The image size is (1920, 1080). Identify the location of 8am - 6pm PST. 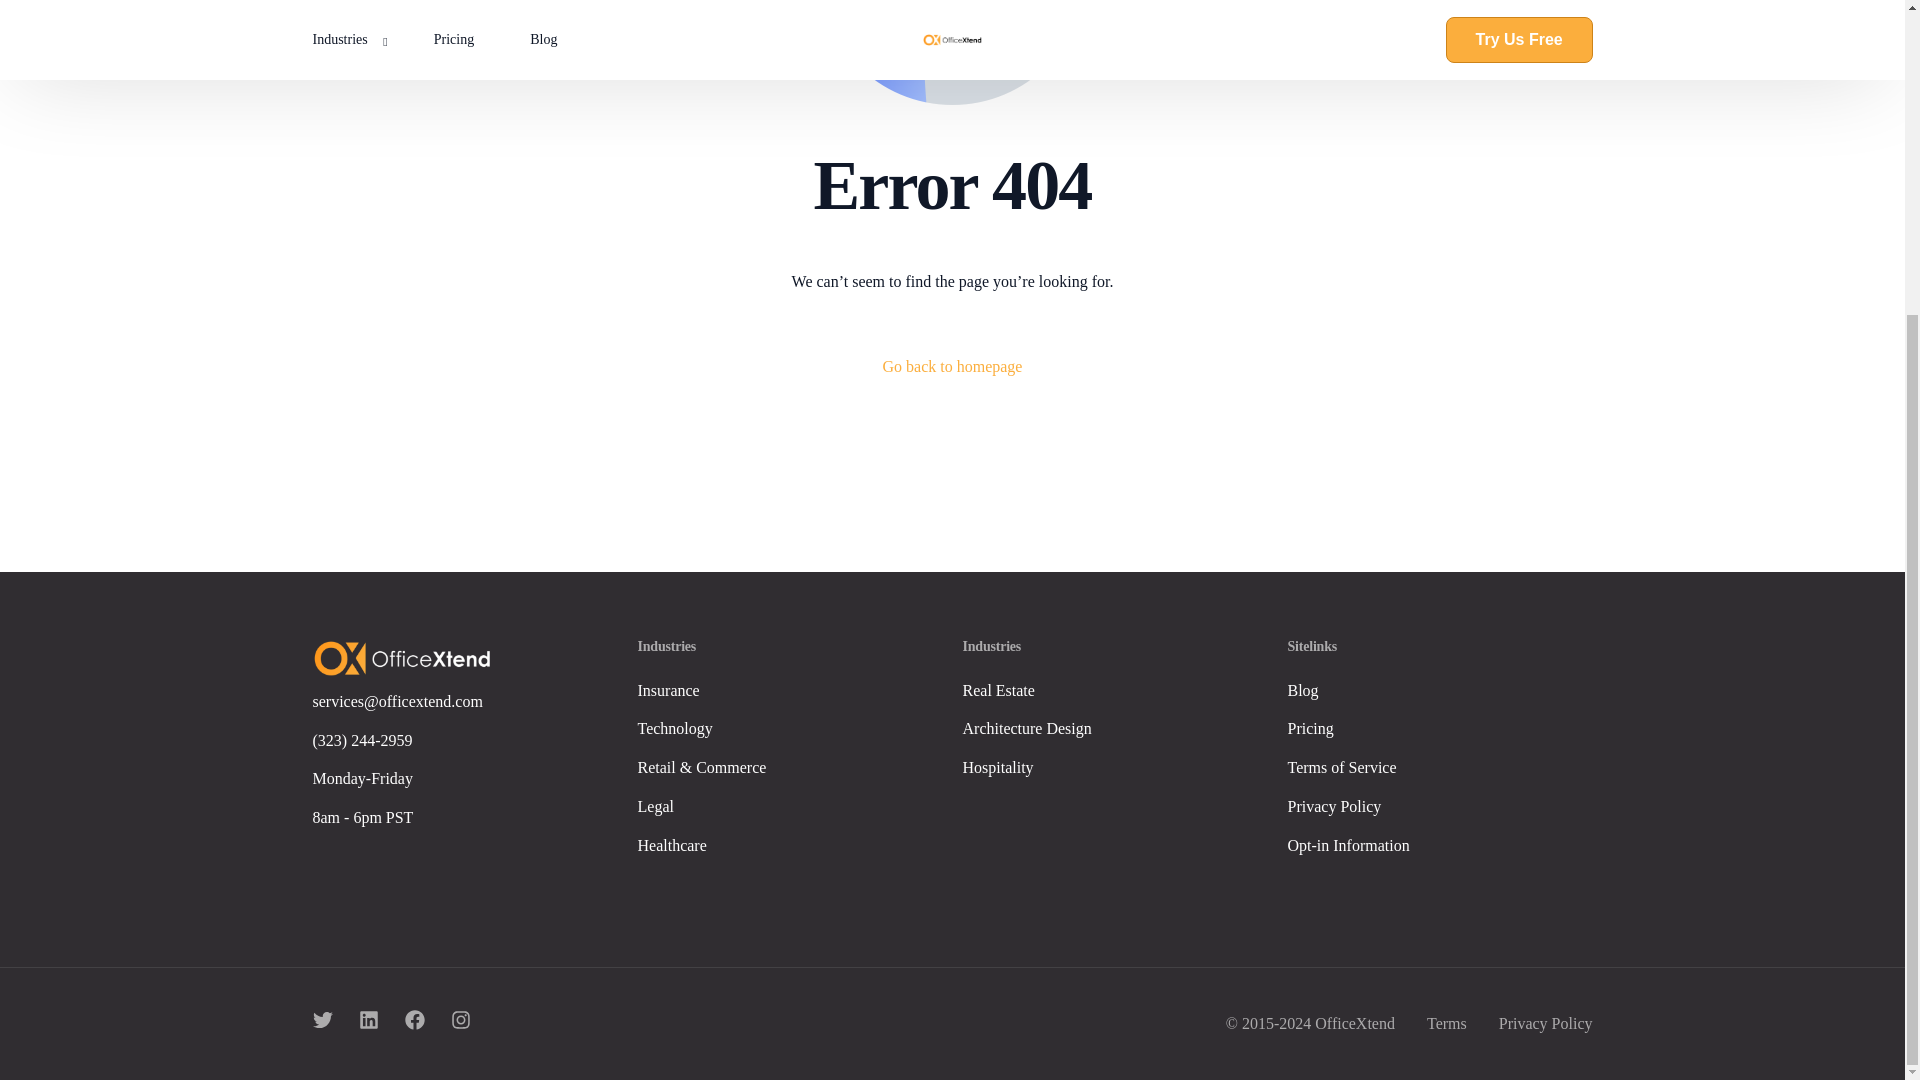
(464, 818).